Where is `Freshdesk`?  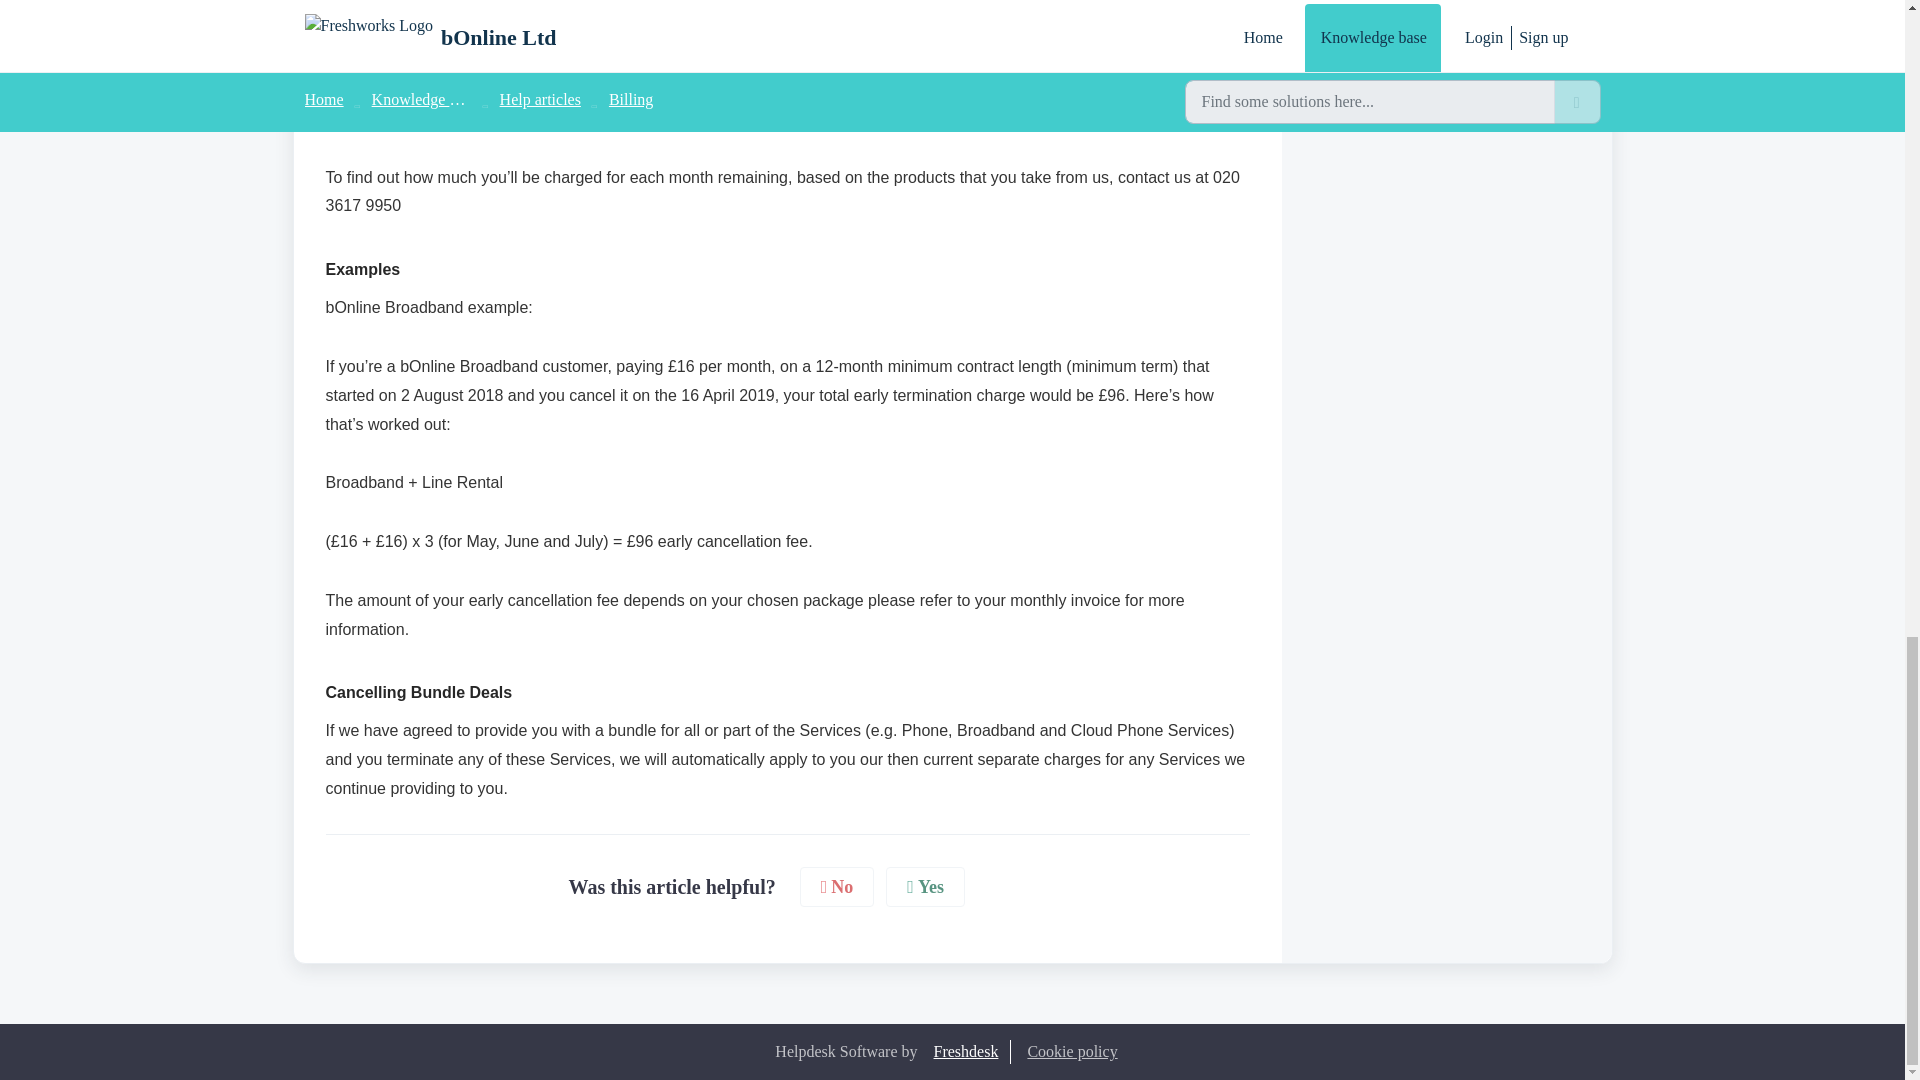 Freshdesk is located at coordinates (966, 1052).